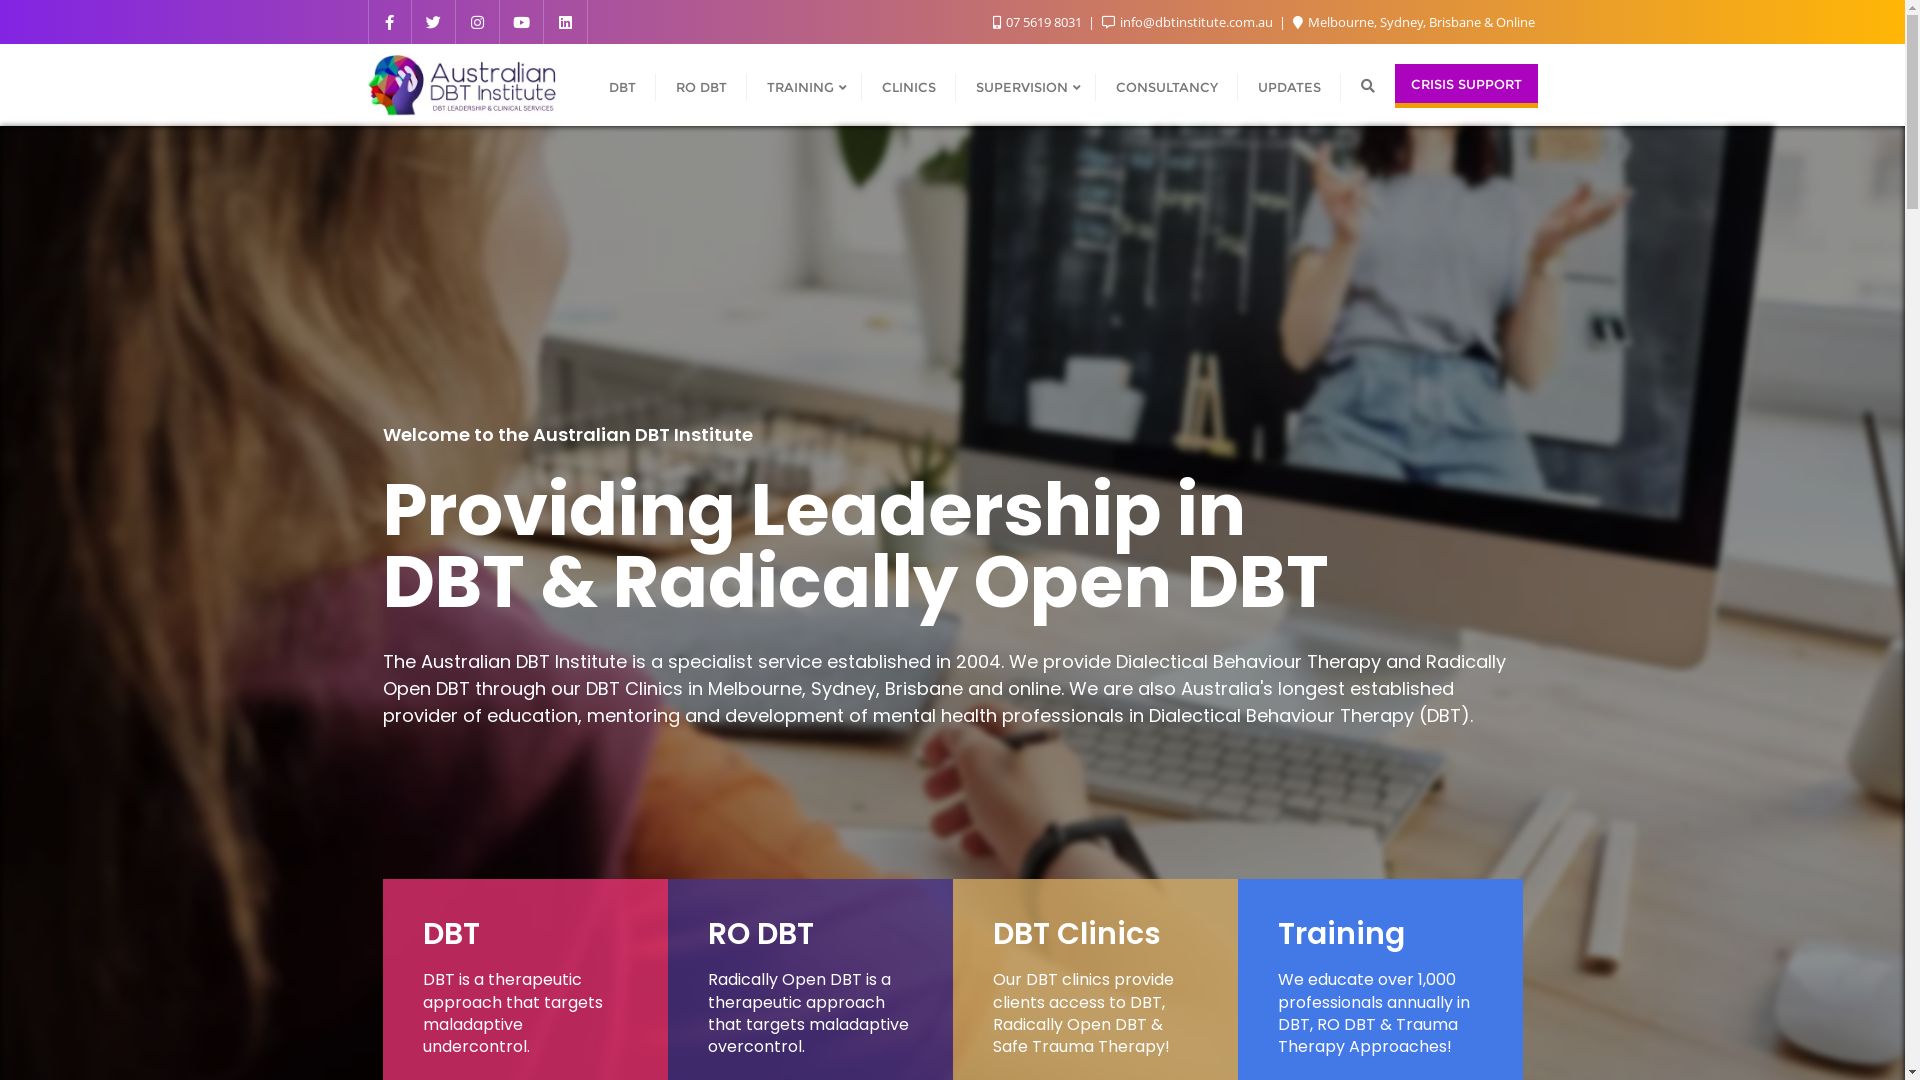 Image resolution: width=1920 pixels, height=1080 pixels. Describe the element at coordinates (1189, 22) in the screenshot. I see `info@dbtinstitute.com.au` at that location.